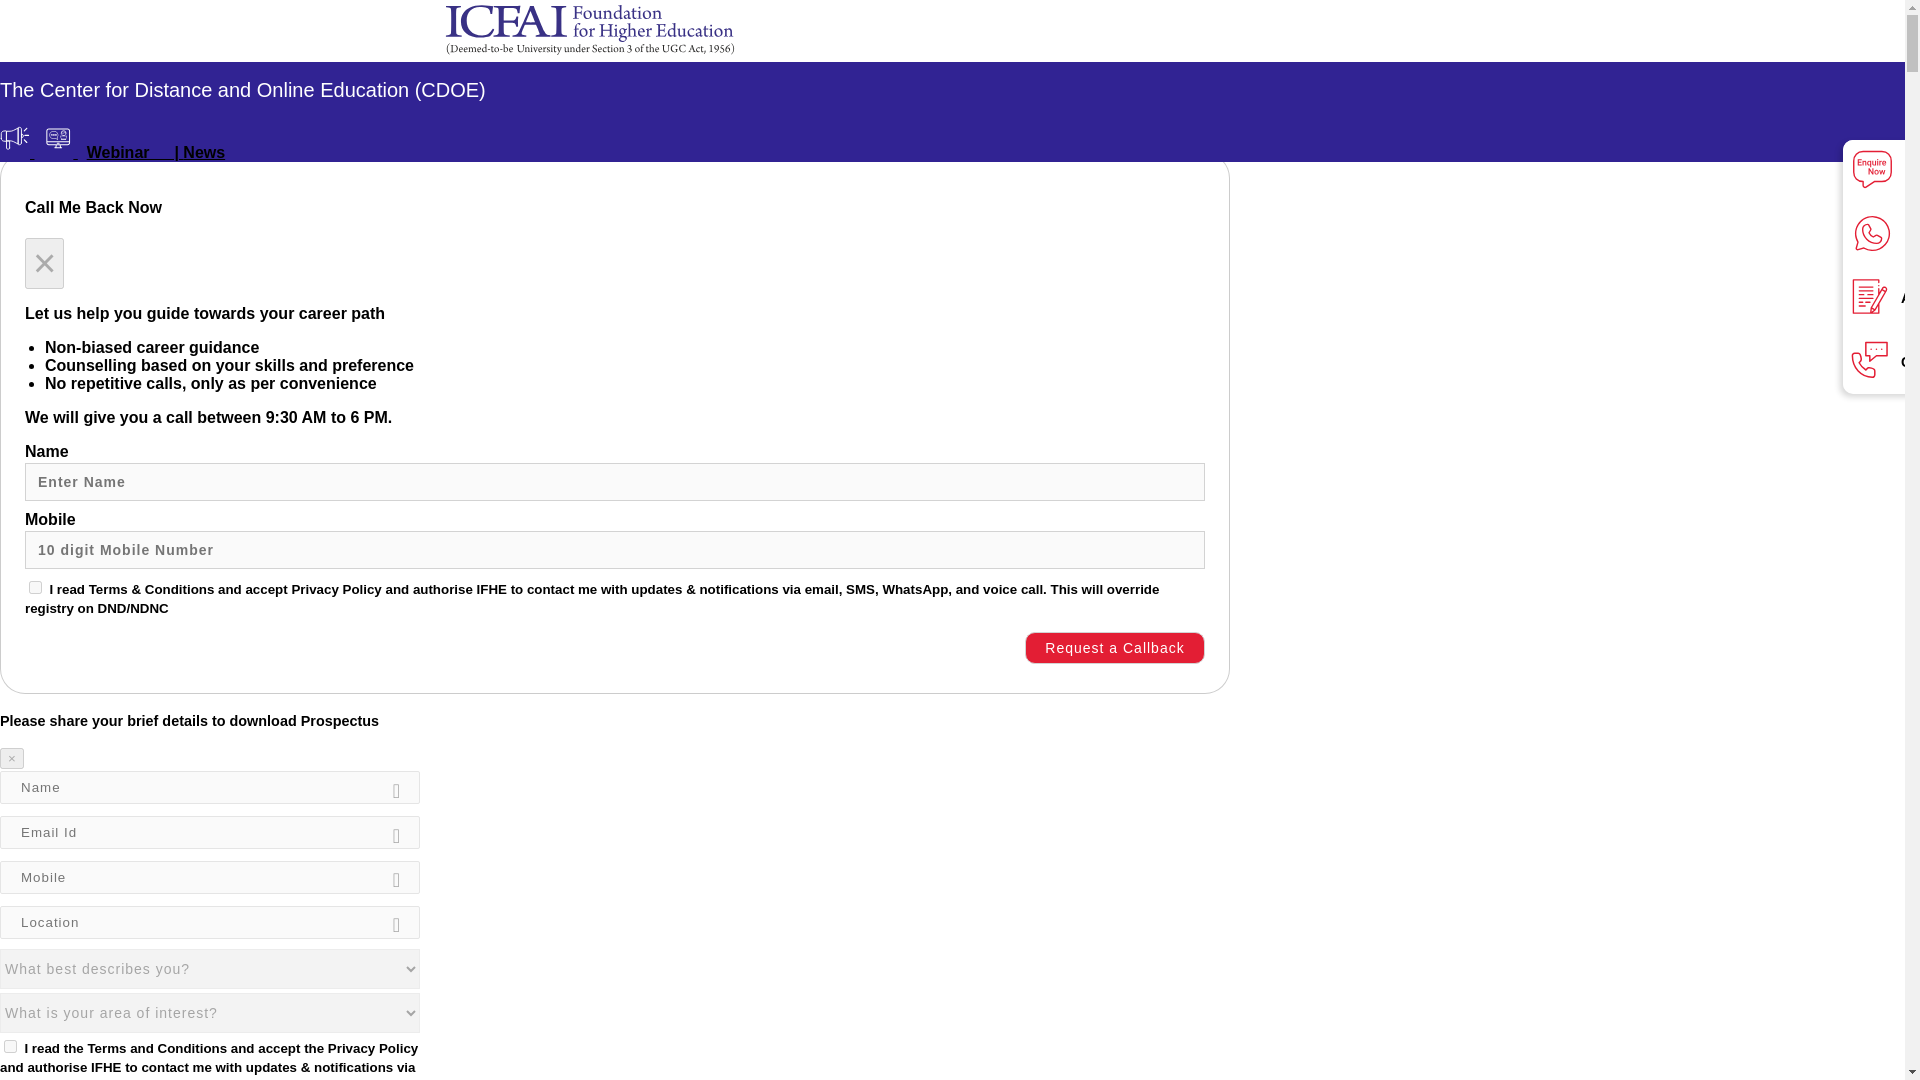  What do you see at coordinates (35, 588) in the screenshot?
I see `on` at bounding box center [35, 588].